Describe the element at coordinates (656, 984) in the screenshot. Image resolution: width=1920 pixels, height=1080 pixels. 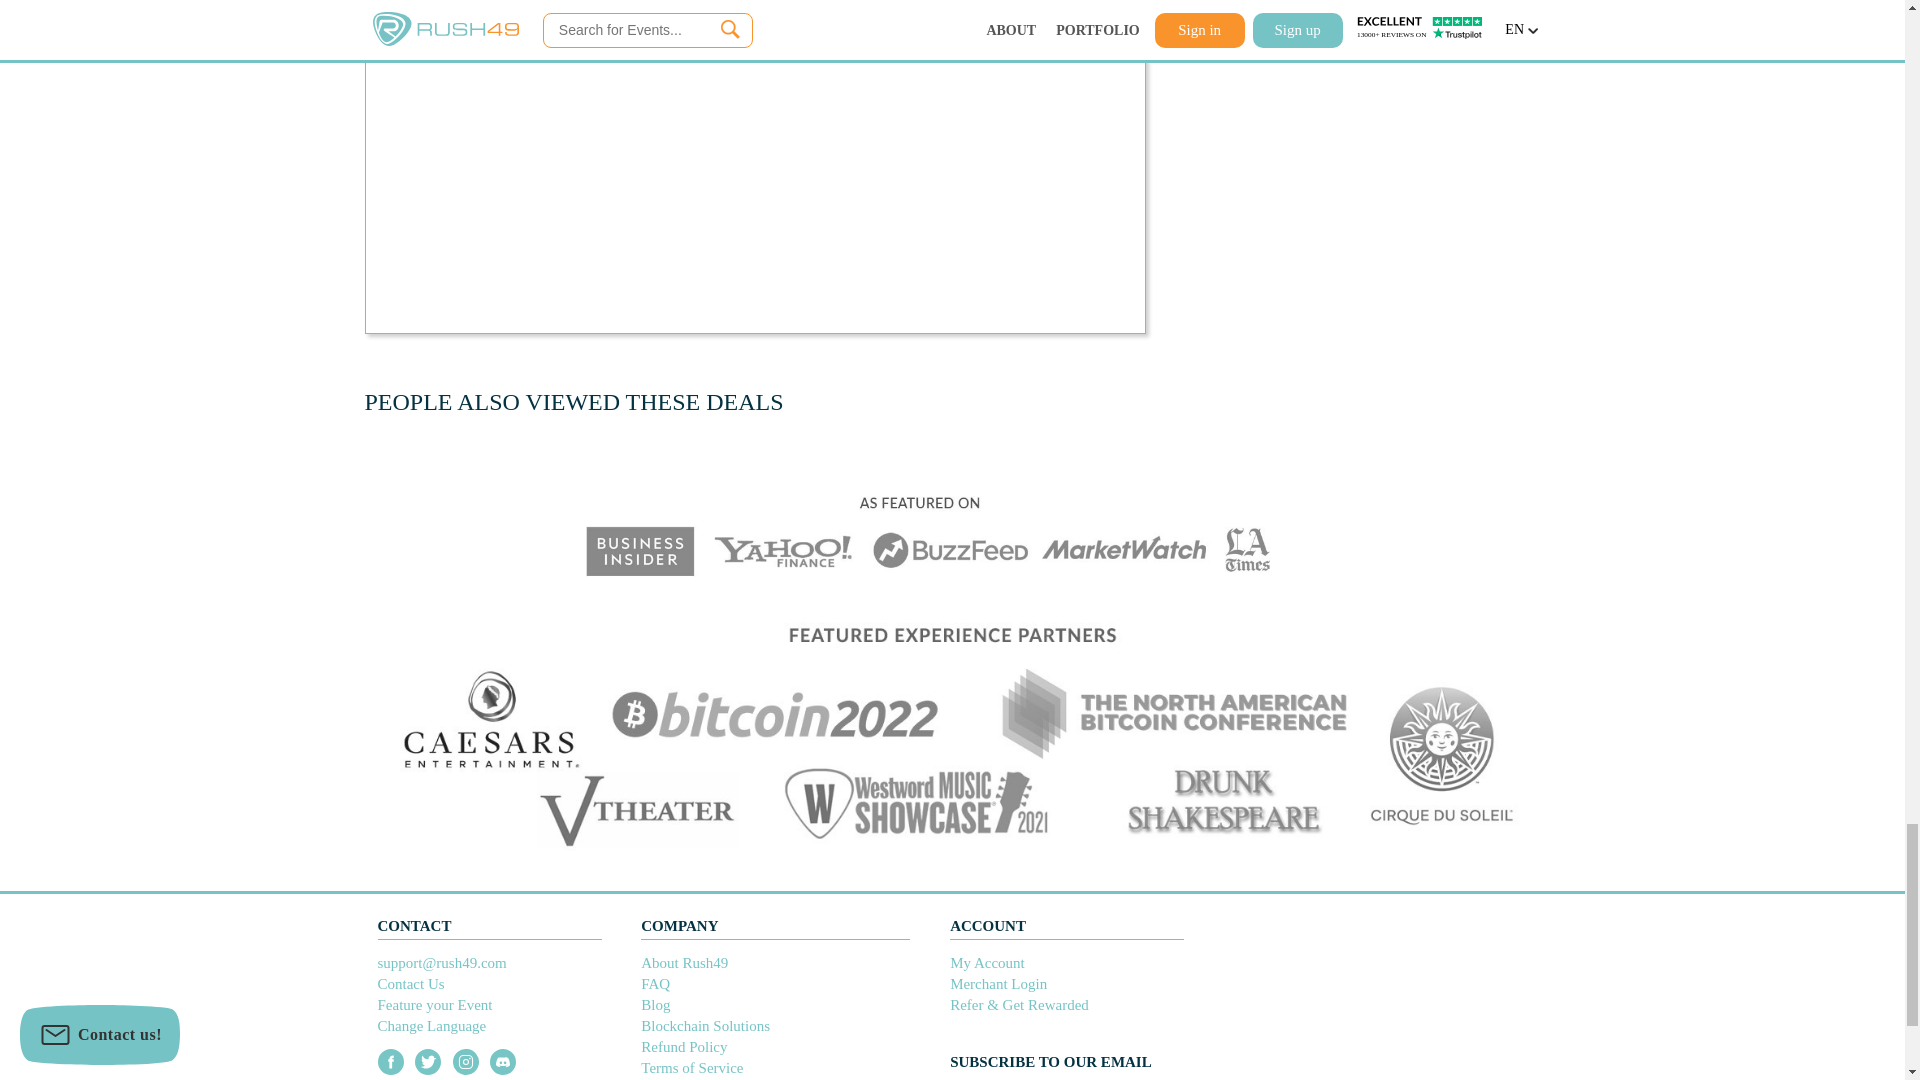
I see `FAQ` at that location.